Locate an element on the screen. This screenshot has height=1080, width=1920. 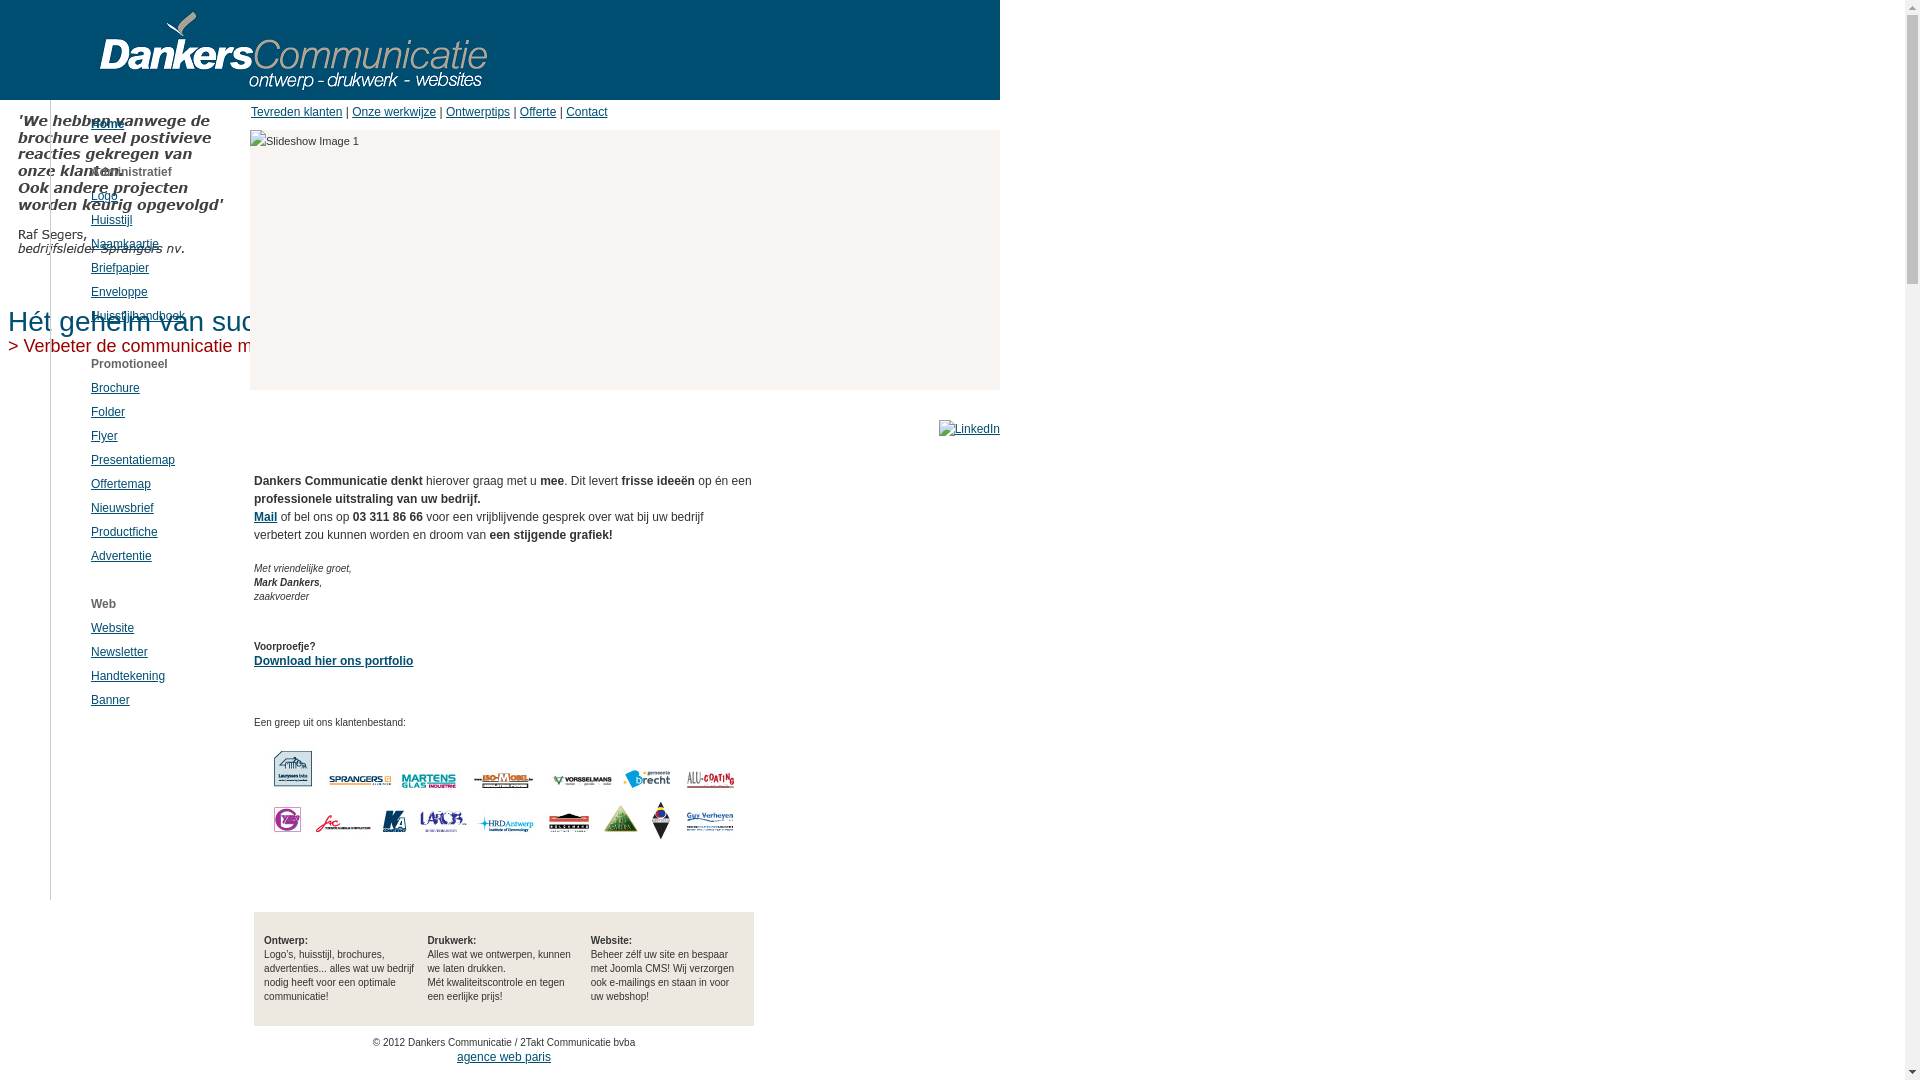
Home is located at coordinates (108, 124).